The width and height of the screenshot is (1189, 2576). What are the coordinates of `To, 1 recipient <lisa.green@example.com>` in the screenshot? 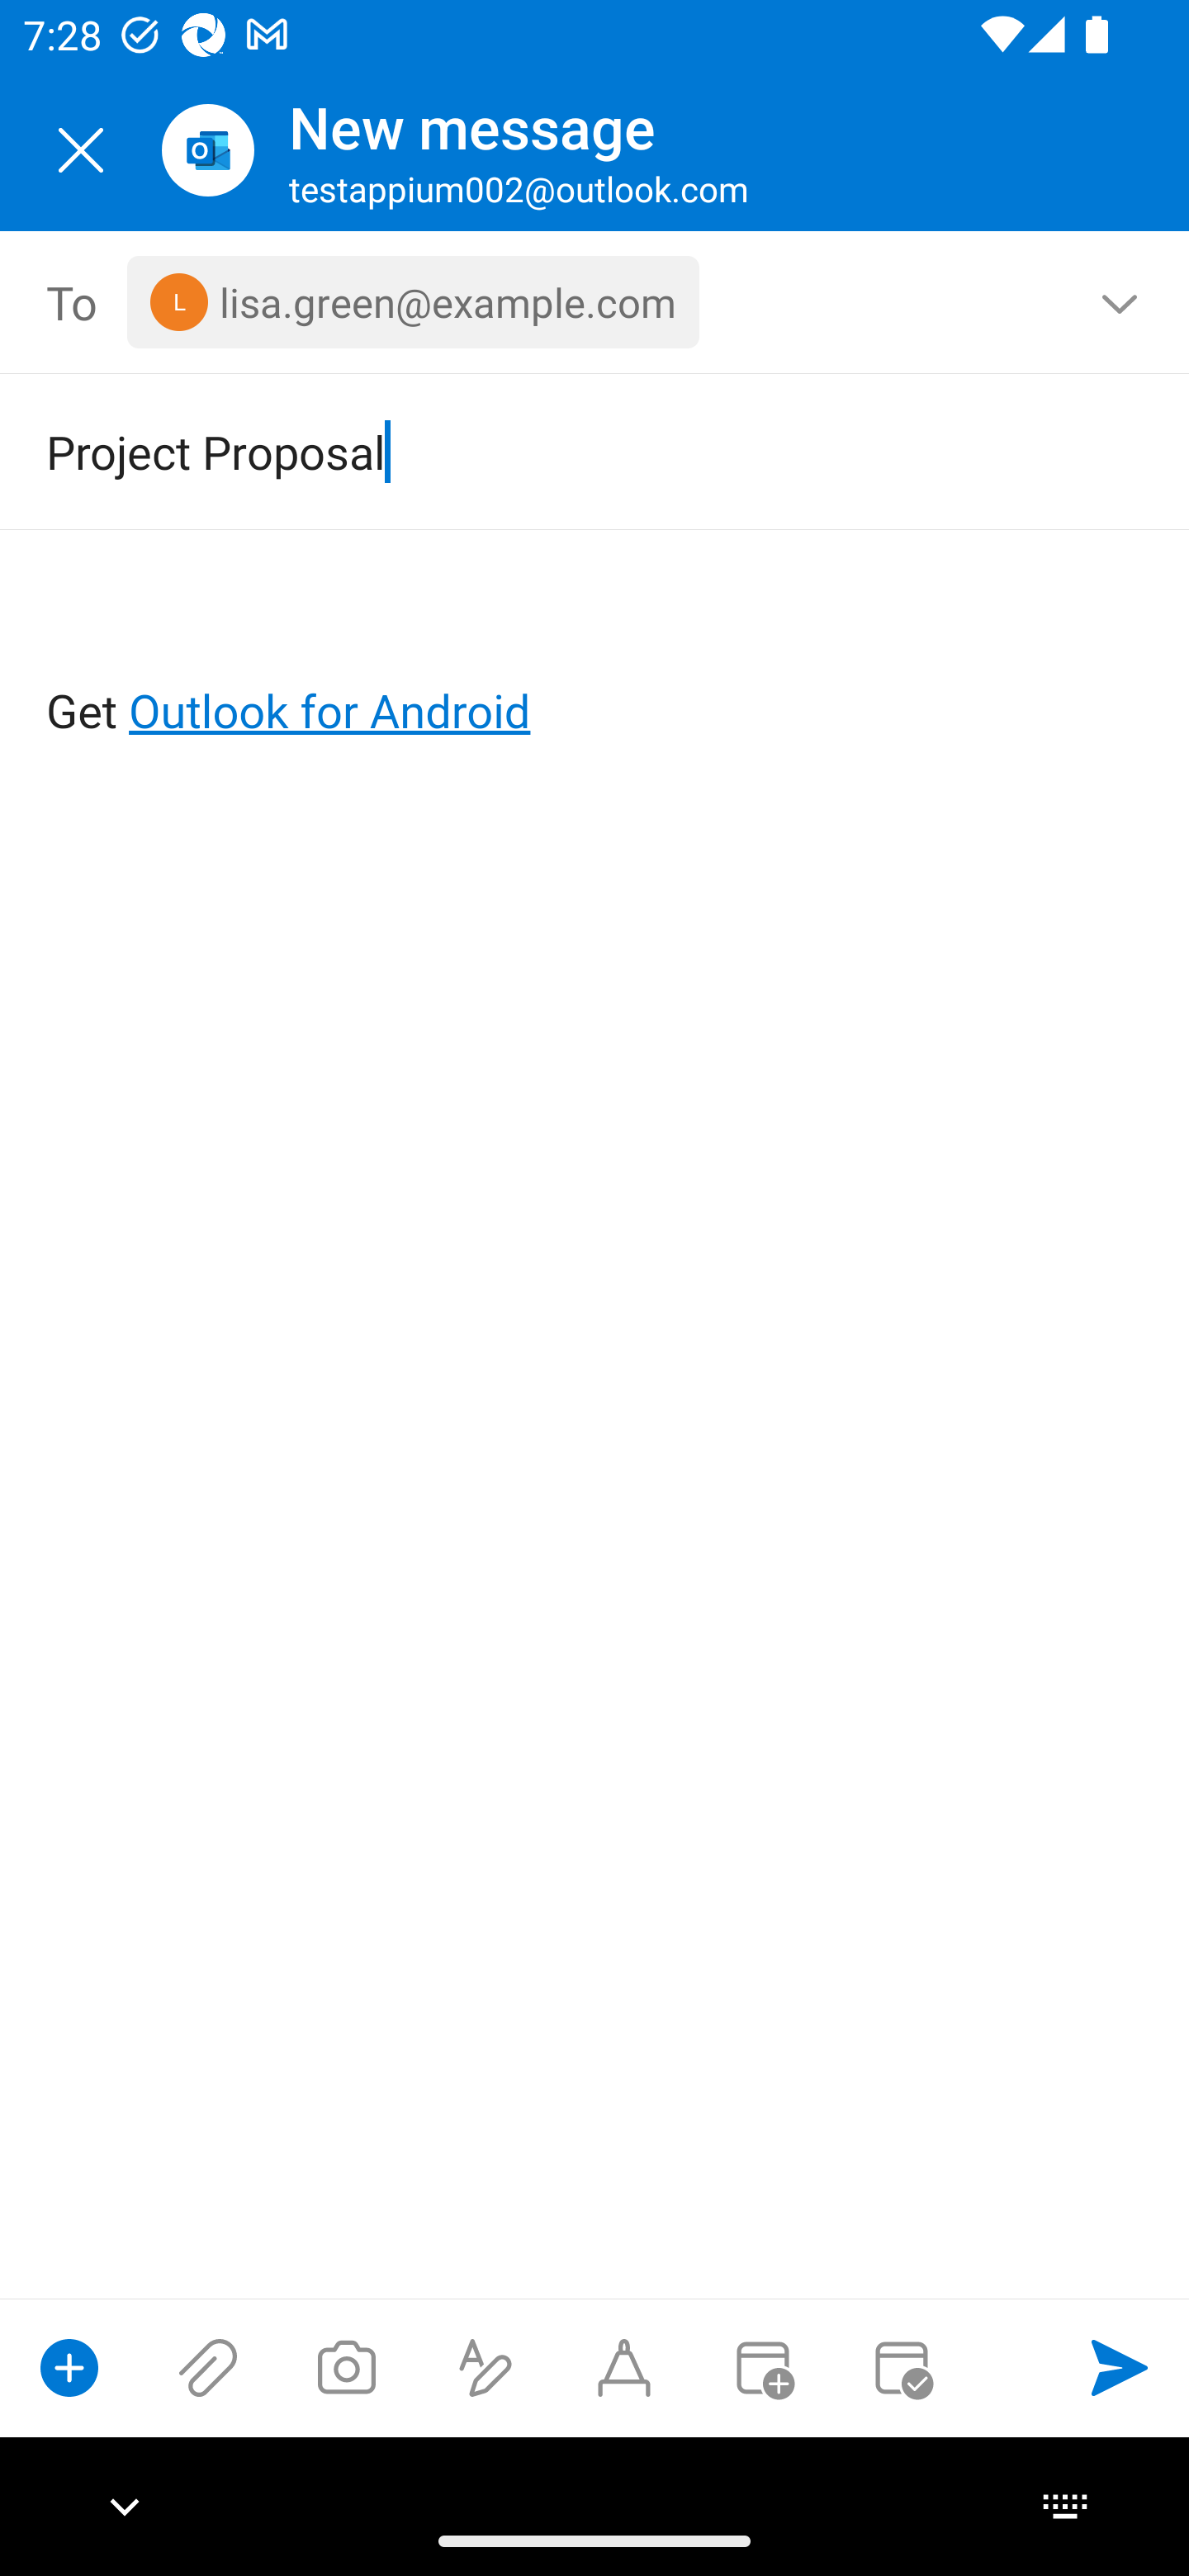 It's located at (595, 302).